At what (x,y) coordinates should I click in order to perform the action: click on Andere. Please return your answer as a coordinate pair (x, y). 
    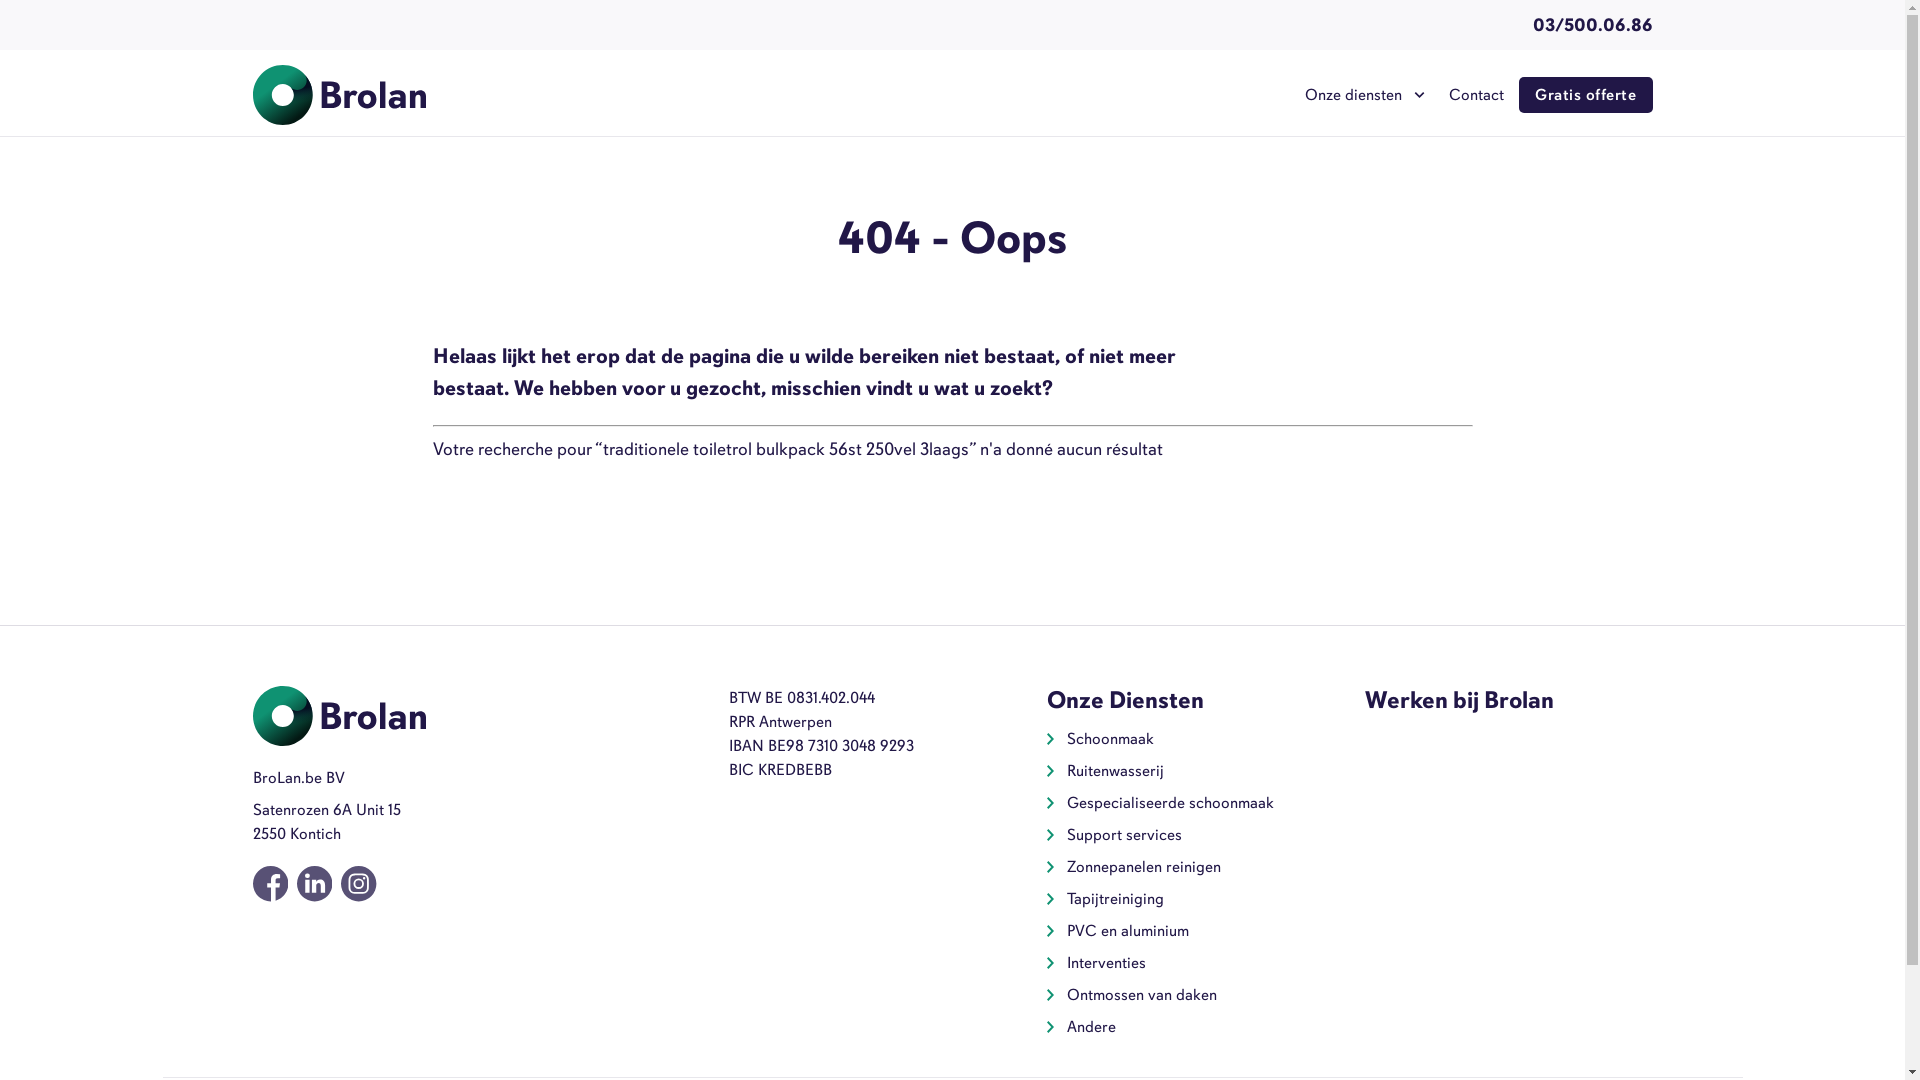
    Looking at the image, I should click on (1092, 1027).